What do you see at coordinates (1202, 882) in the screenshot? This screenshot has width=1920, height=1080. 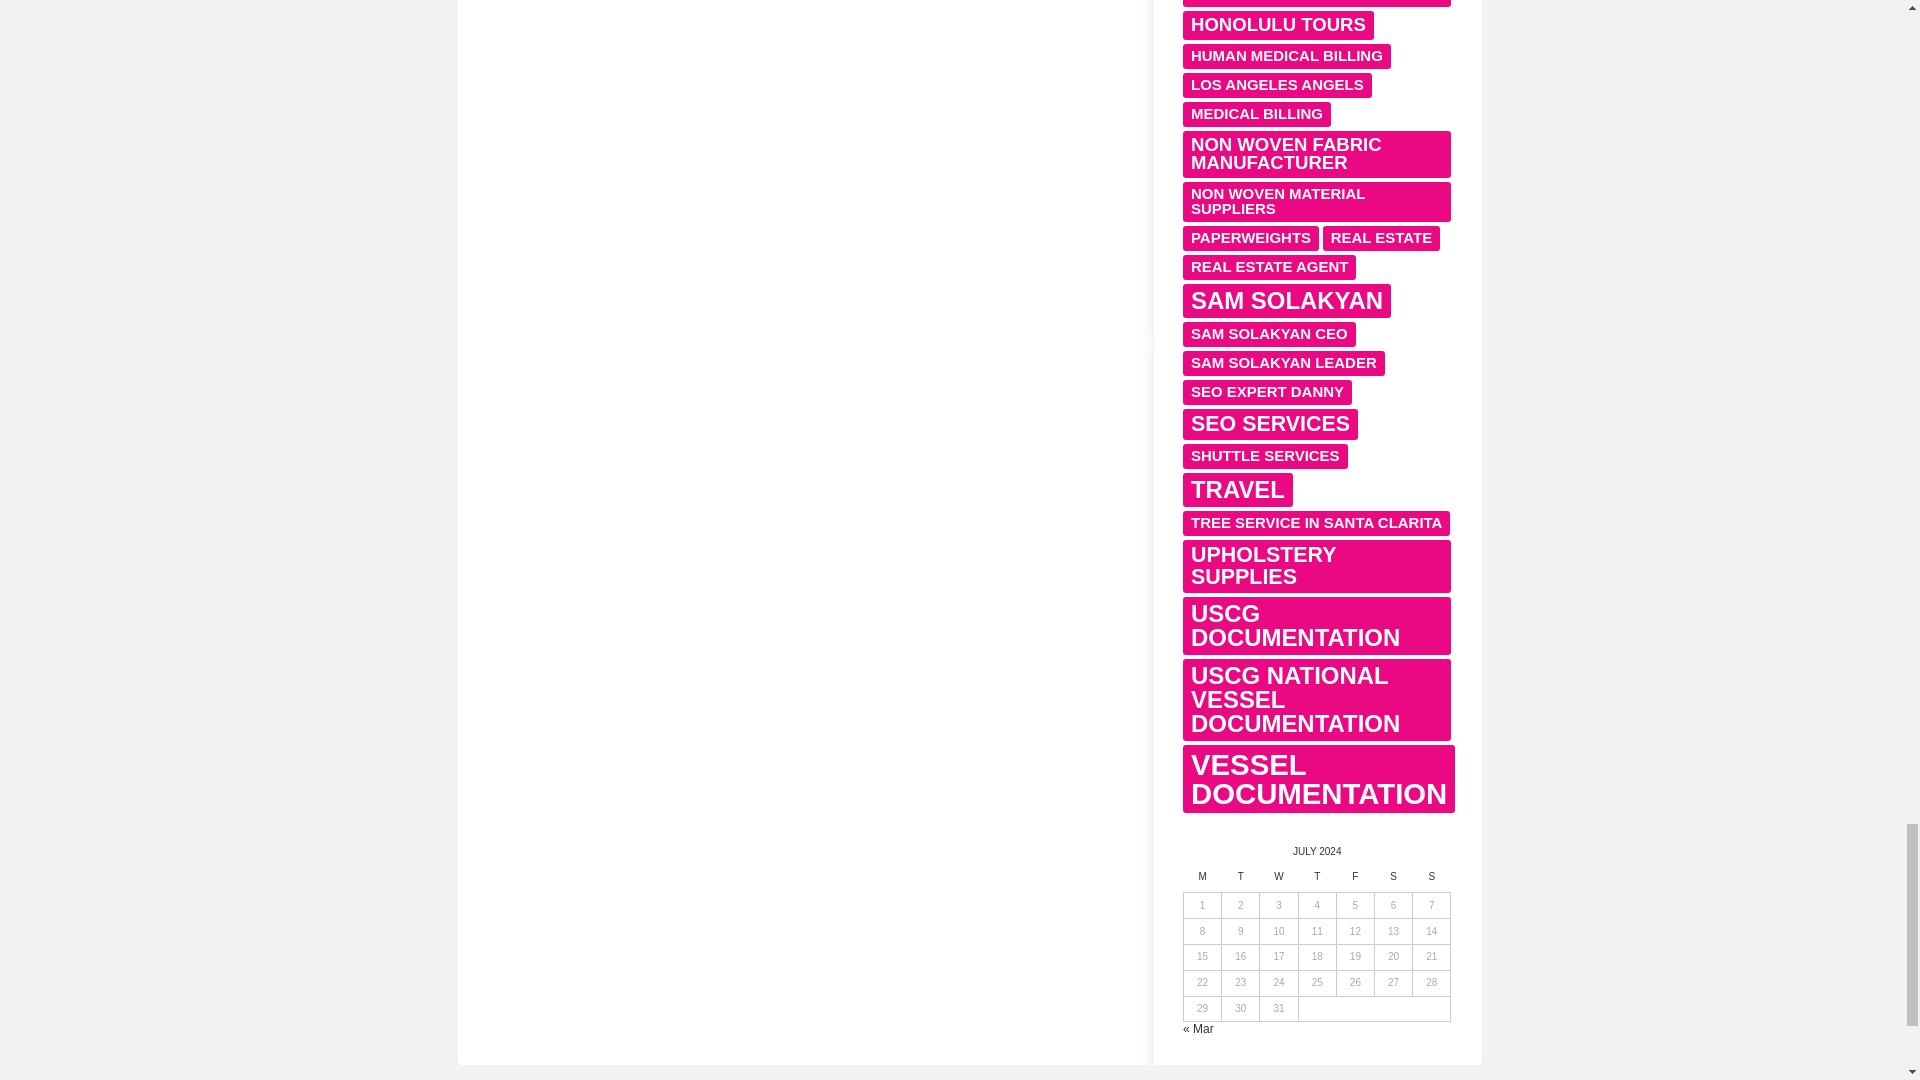 I see `Monday` at bounding box center [1202, 882].